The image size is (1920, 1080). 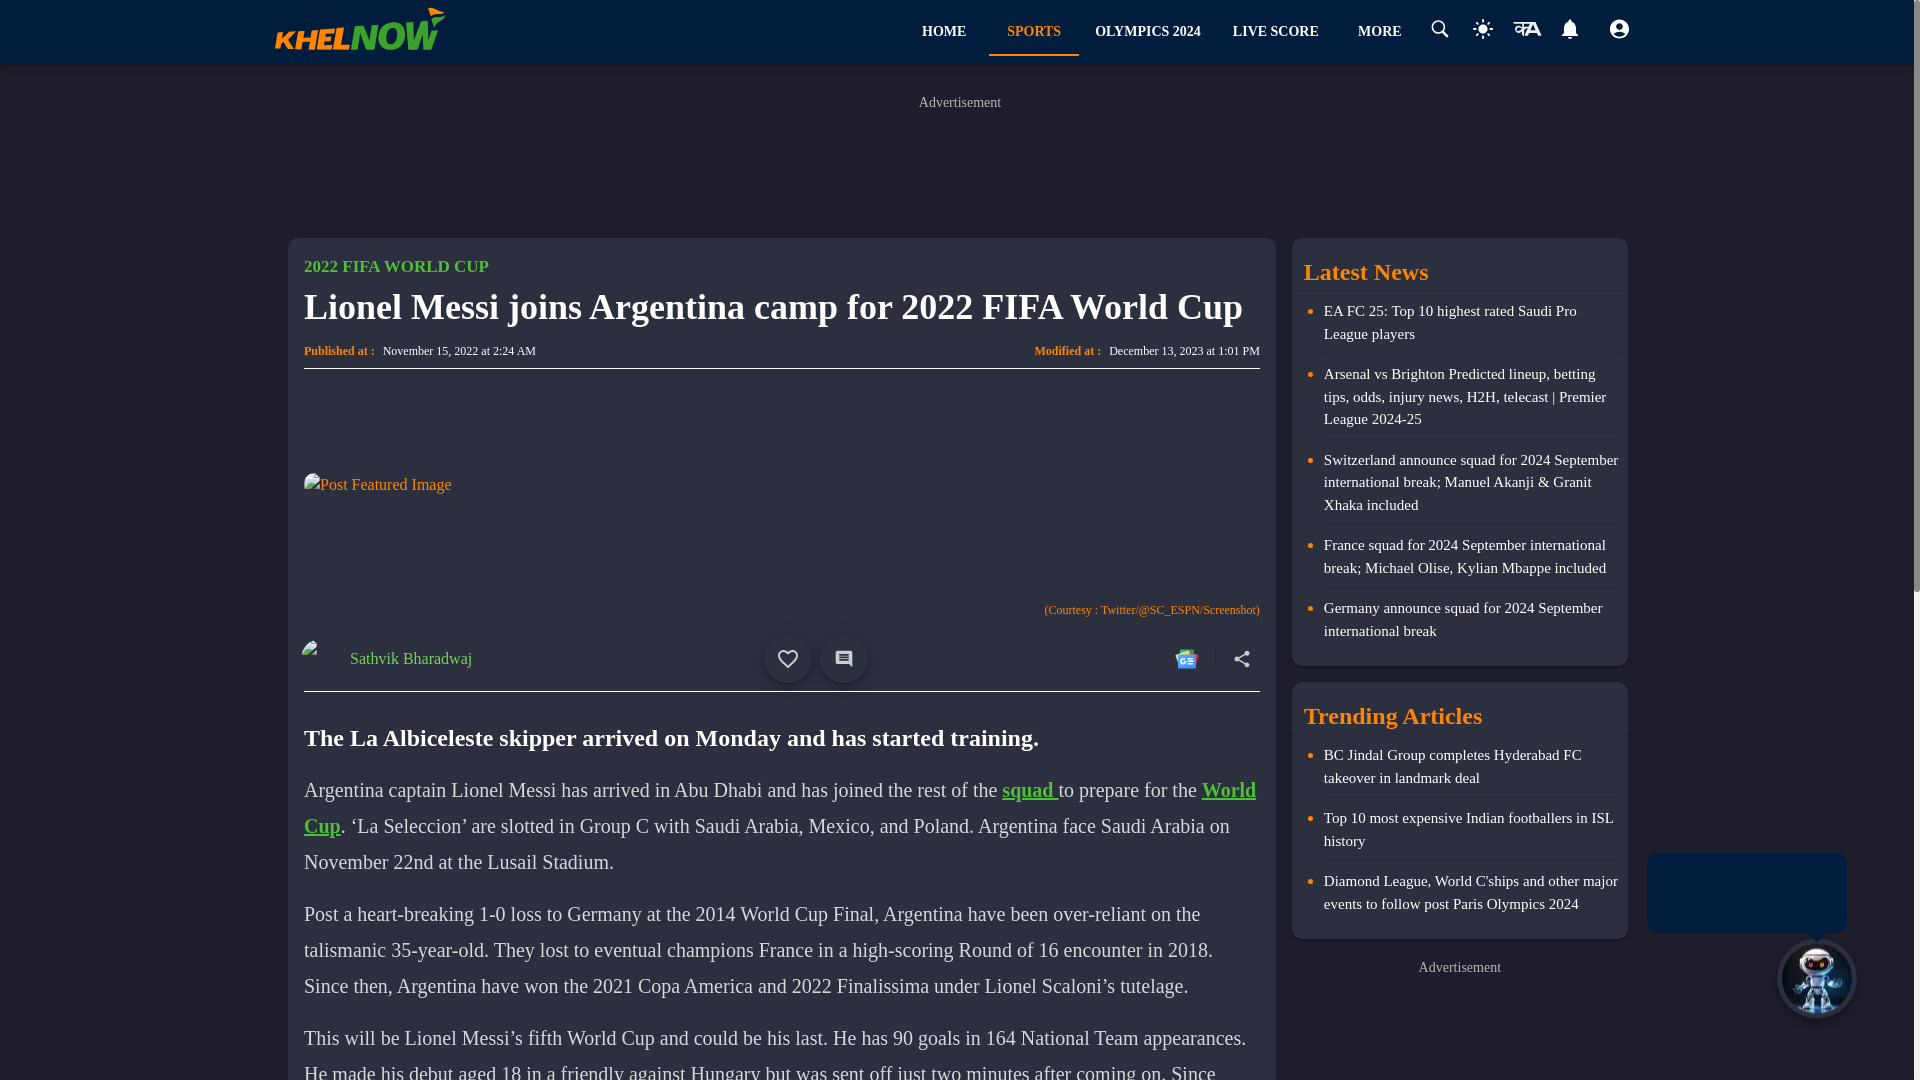 I want to click on global-desktop-top-banner-ad, so click(x=960, y=164).